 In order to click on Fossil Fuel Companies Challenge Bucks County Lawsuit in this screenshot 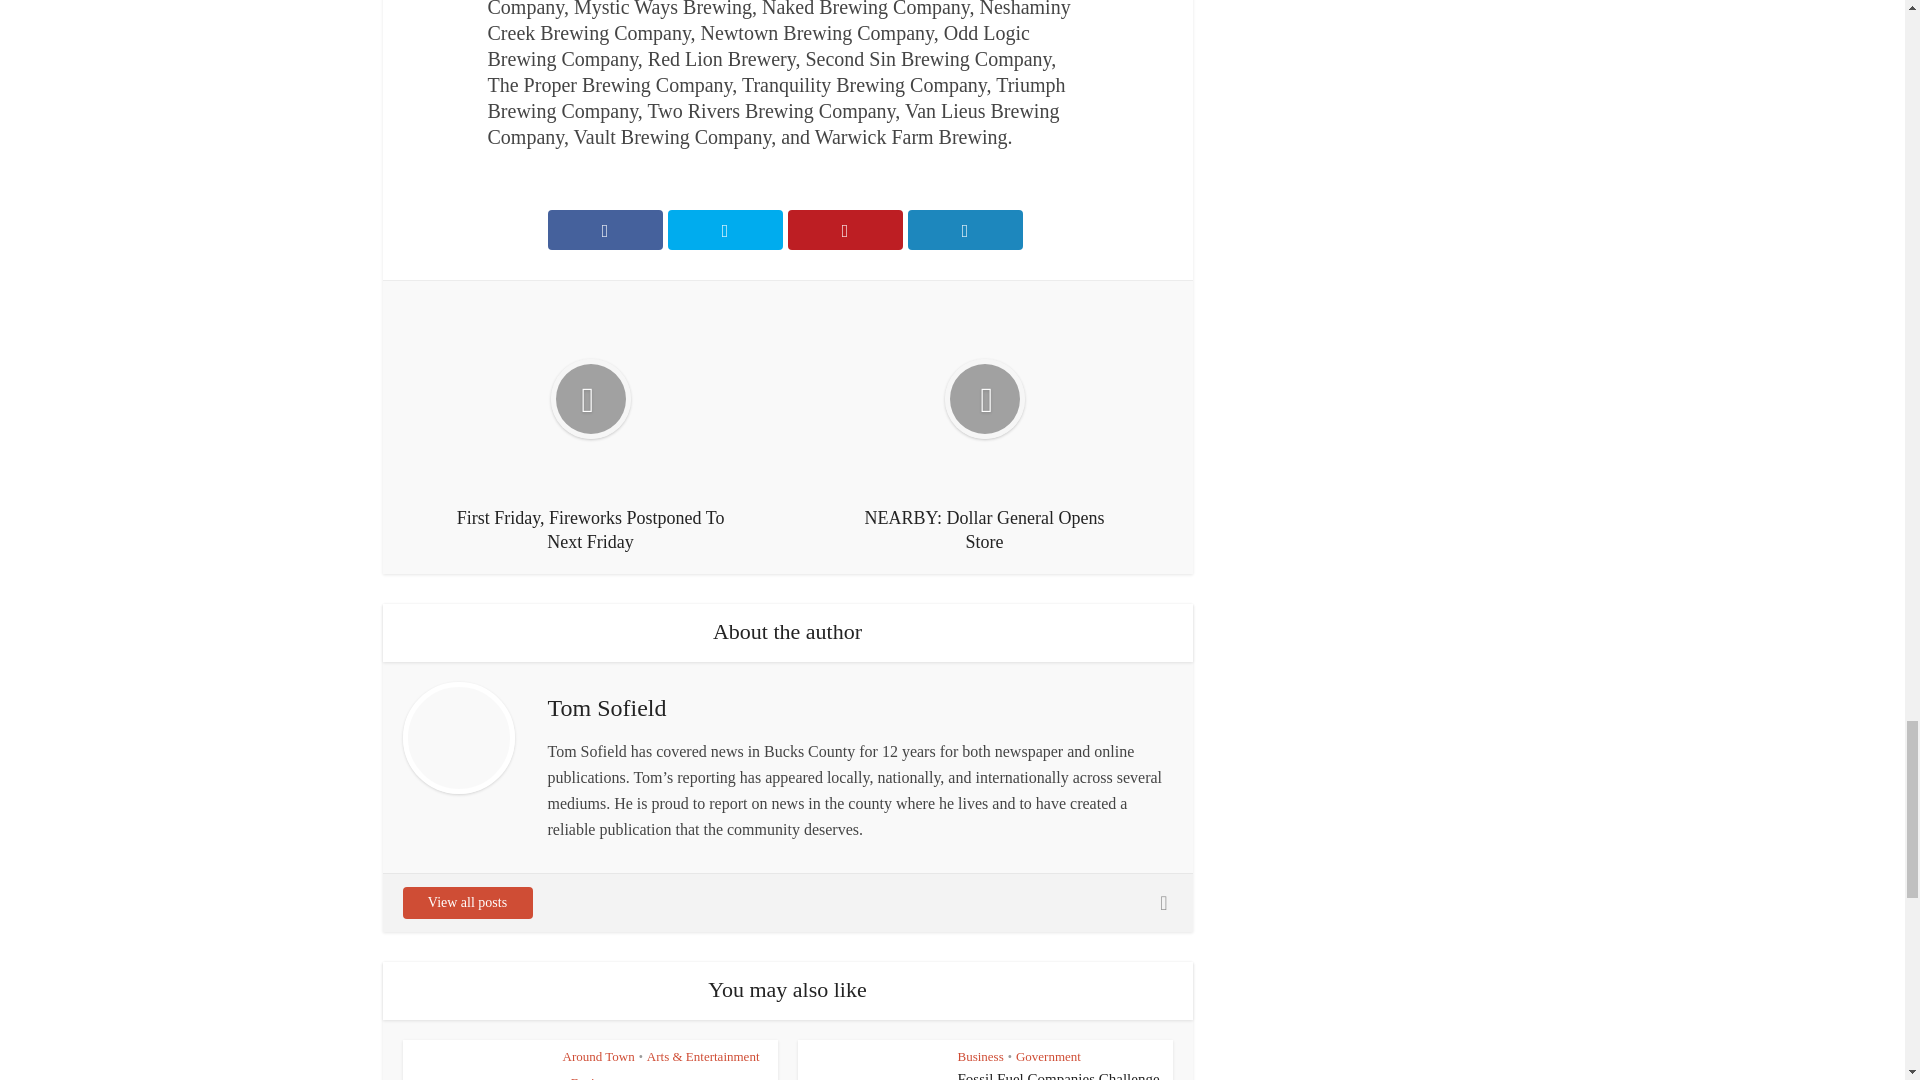, I will do `click(1058, 1076)`.